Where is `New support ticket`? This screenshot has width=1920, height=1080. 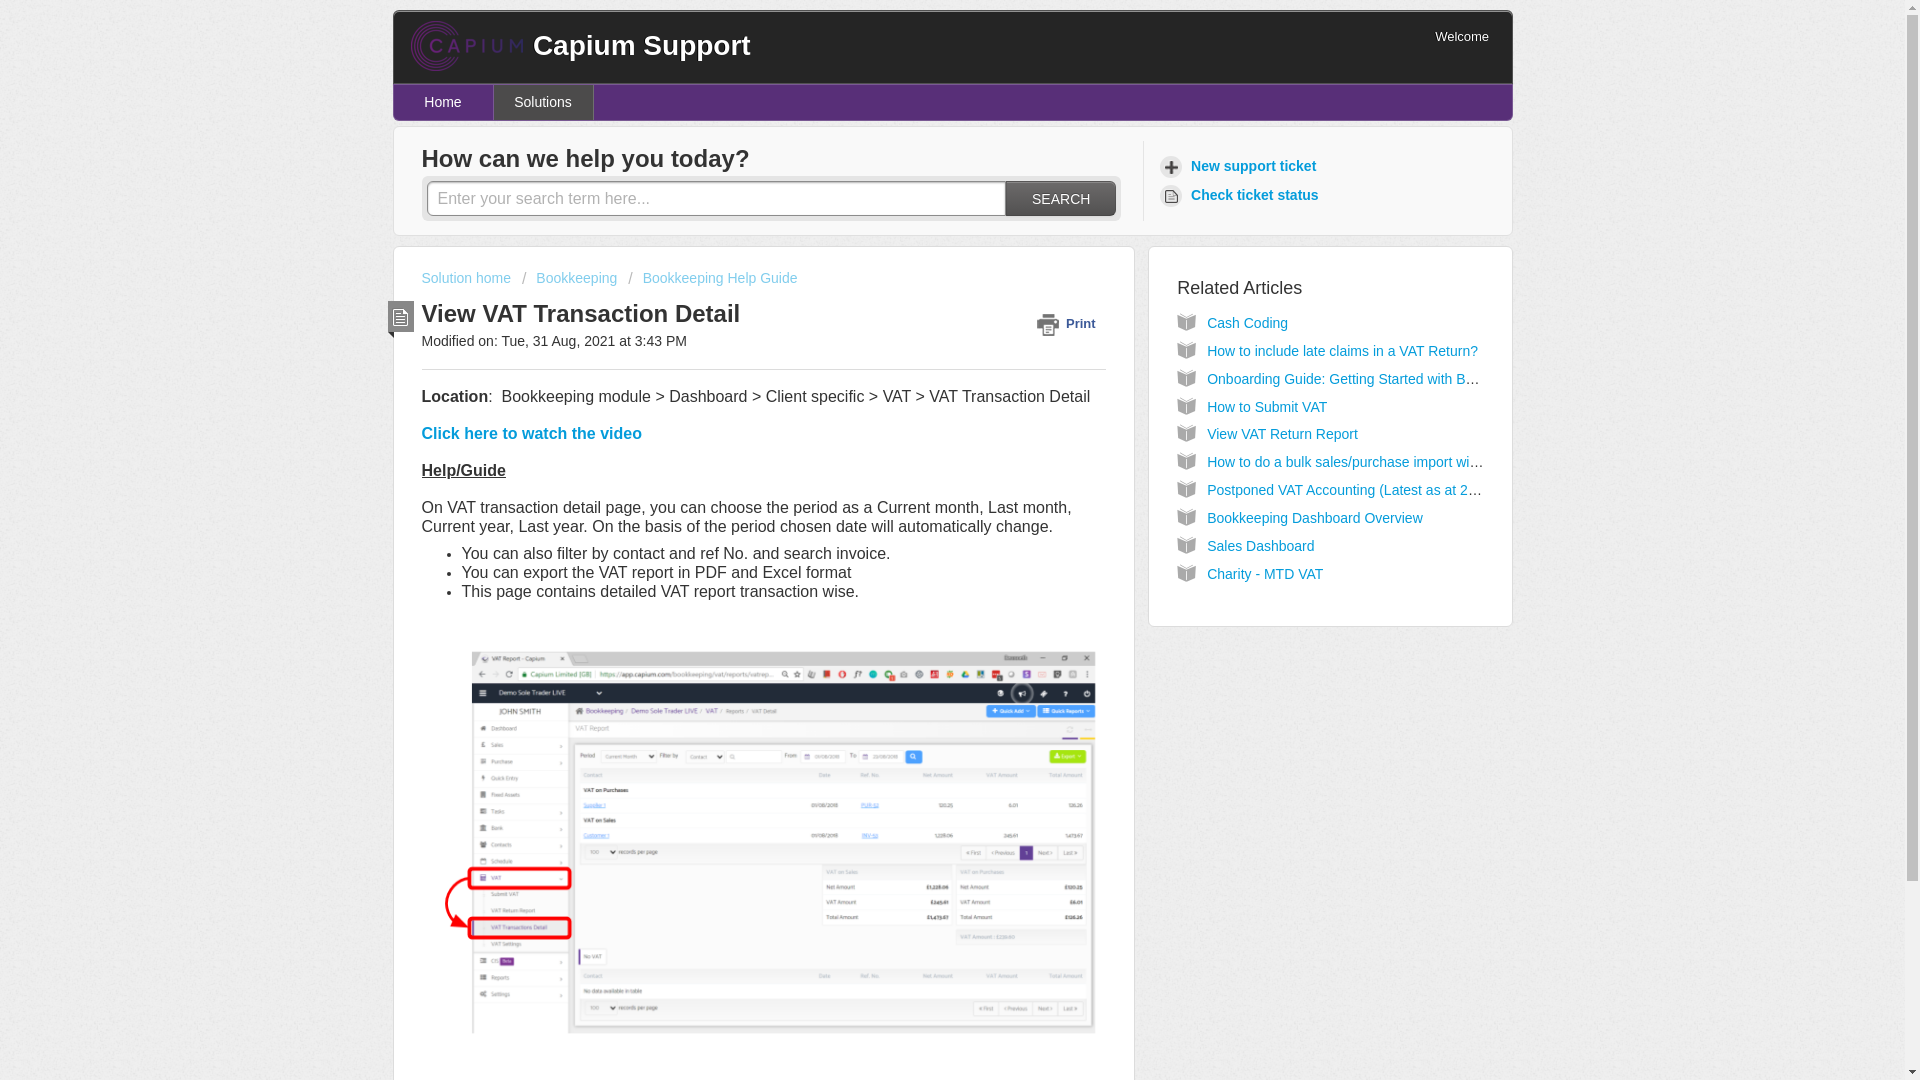
New support ticket is located at coordinates (1240, 166).